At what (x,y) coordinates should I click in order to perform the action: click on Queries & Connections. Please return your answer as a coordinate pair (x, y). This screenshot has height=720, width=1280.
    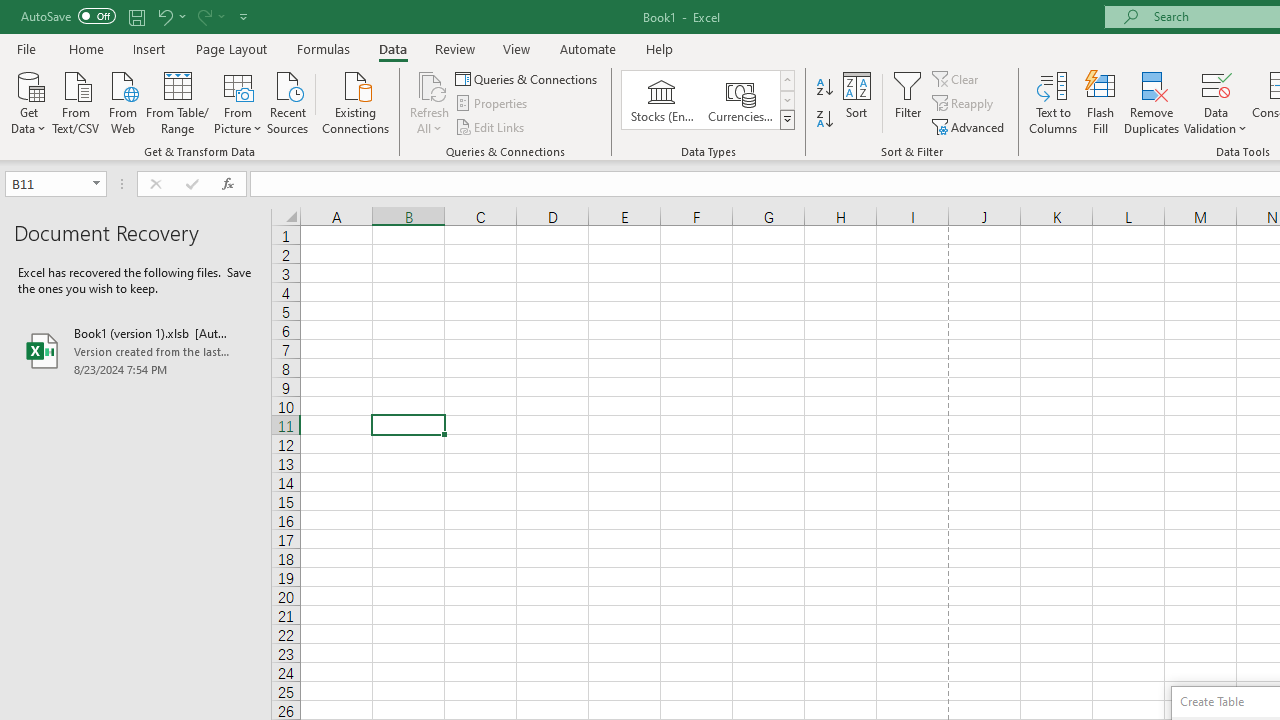
    Looking at the image, I should click on (528, 78).